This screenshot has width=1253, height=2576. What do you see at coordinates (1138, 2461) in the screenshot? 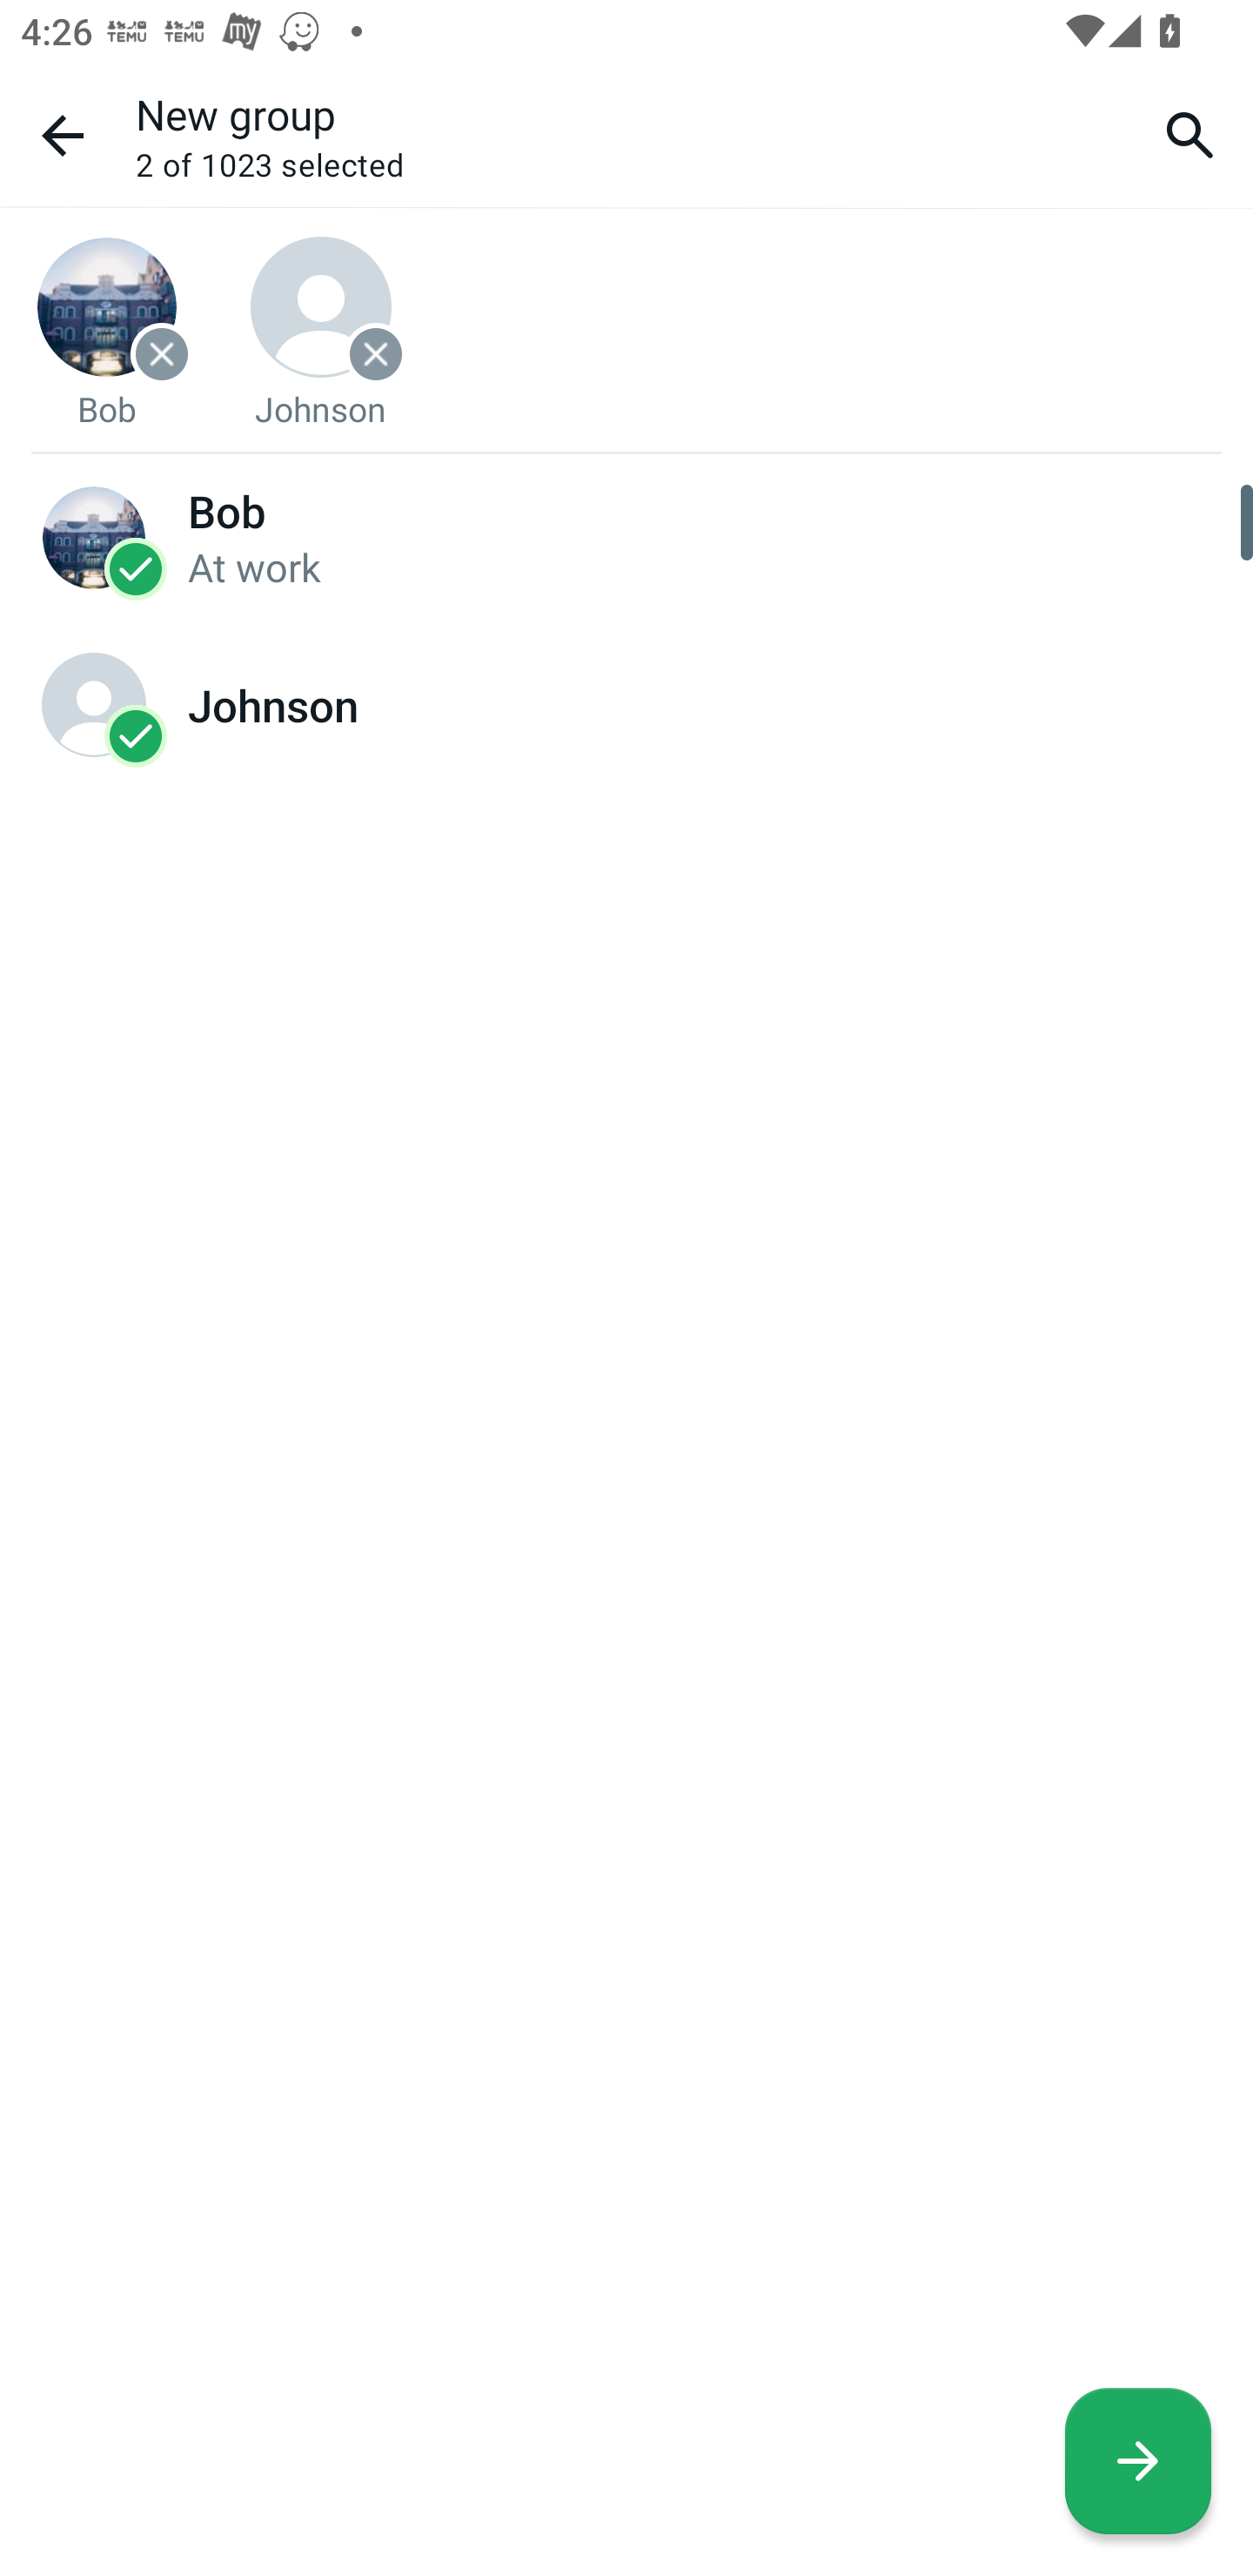
I see `Next` at bounding box center [1138, 2461].